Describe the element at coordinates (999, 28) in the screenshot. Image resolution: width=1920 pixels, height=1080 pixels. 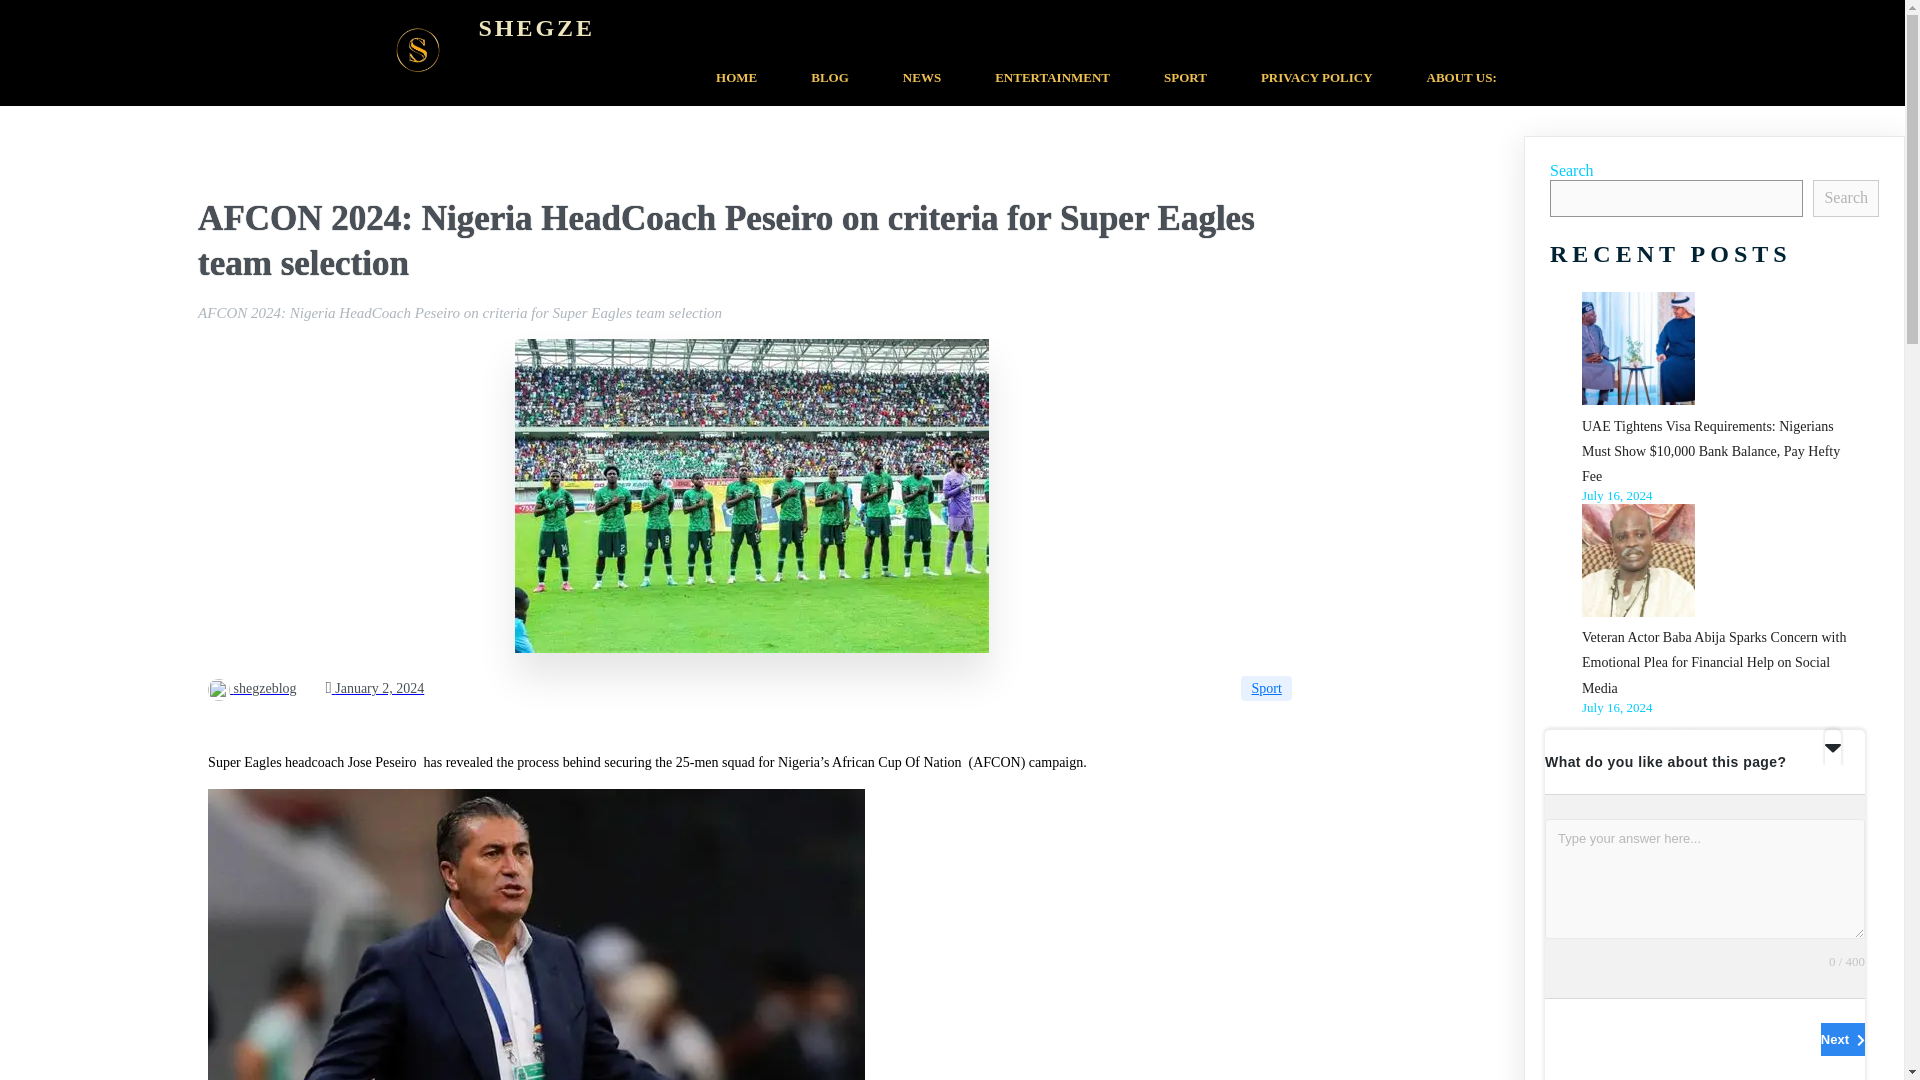
I see `SHEGZE` at that location.